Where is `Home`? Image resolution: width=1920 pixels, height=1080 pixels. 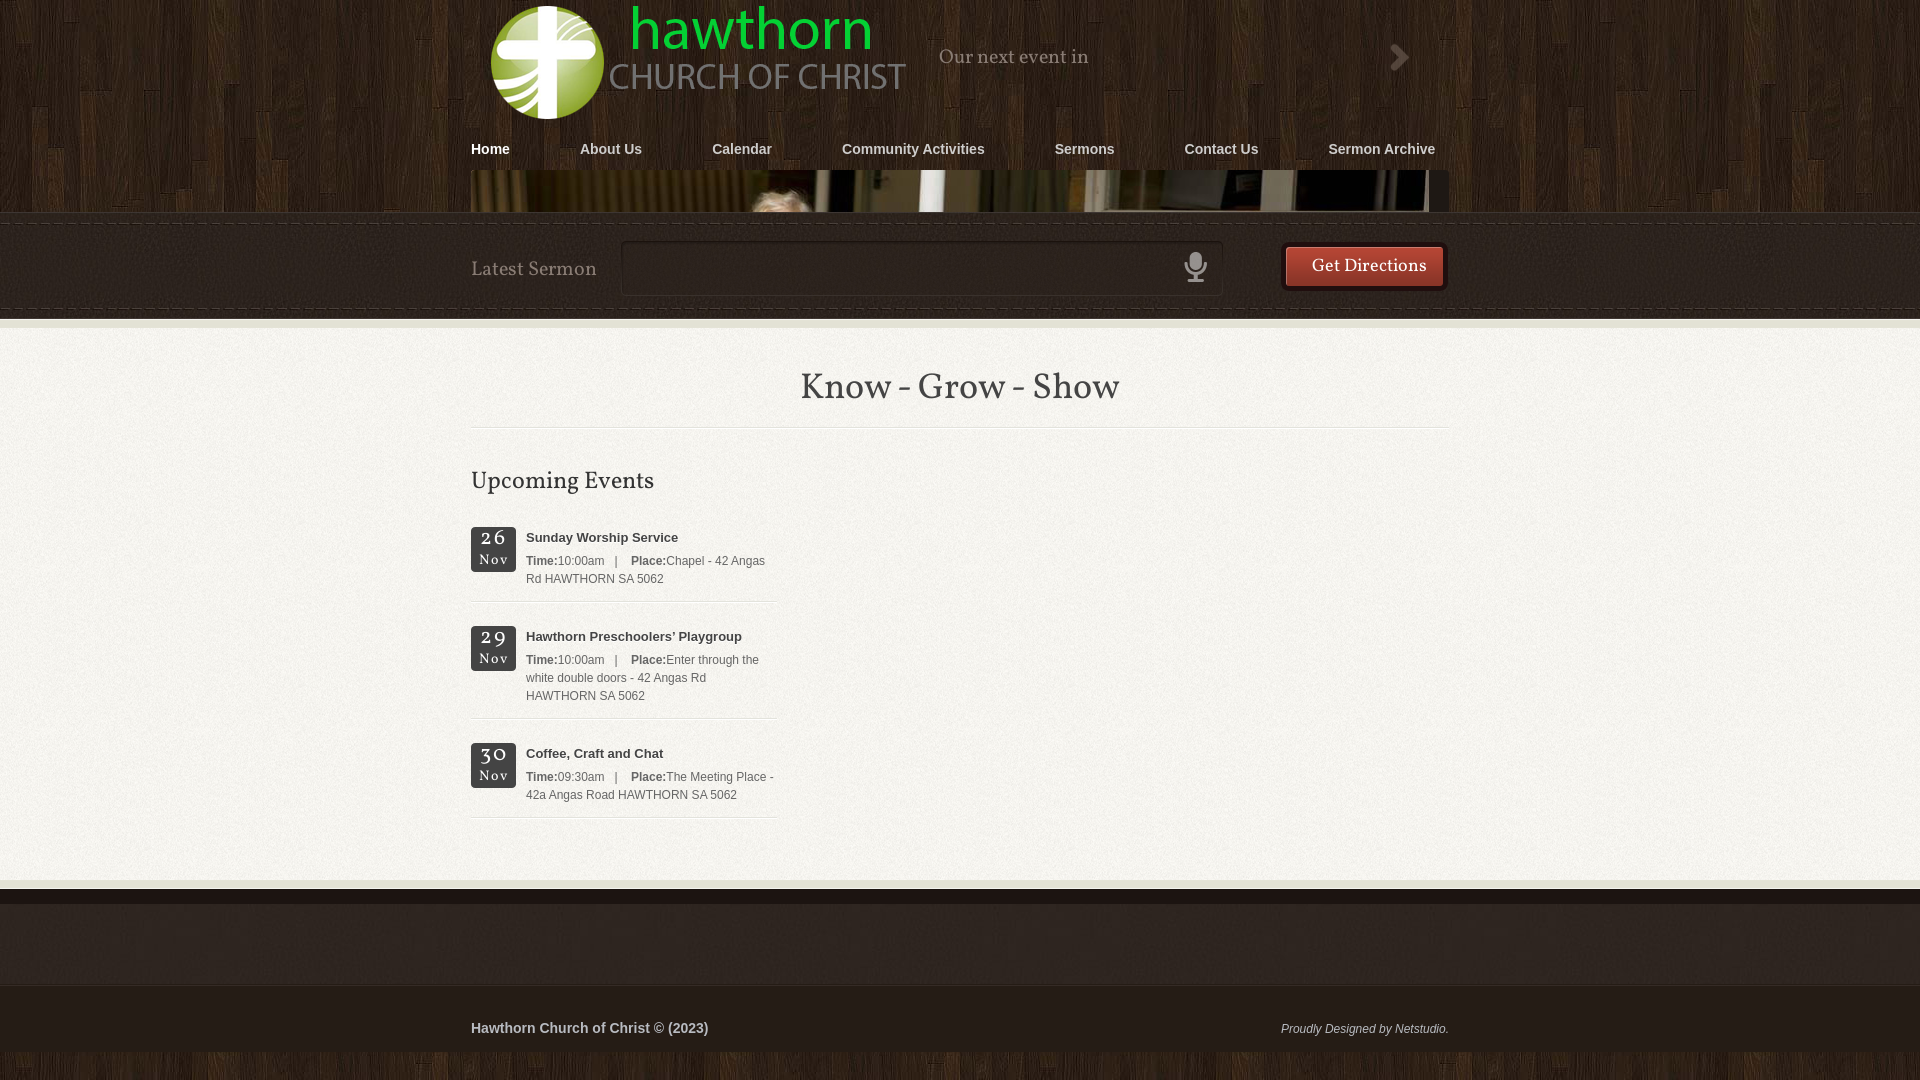
Home is located at coordinates (490, 152).